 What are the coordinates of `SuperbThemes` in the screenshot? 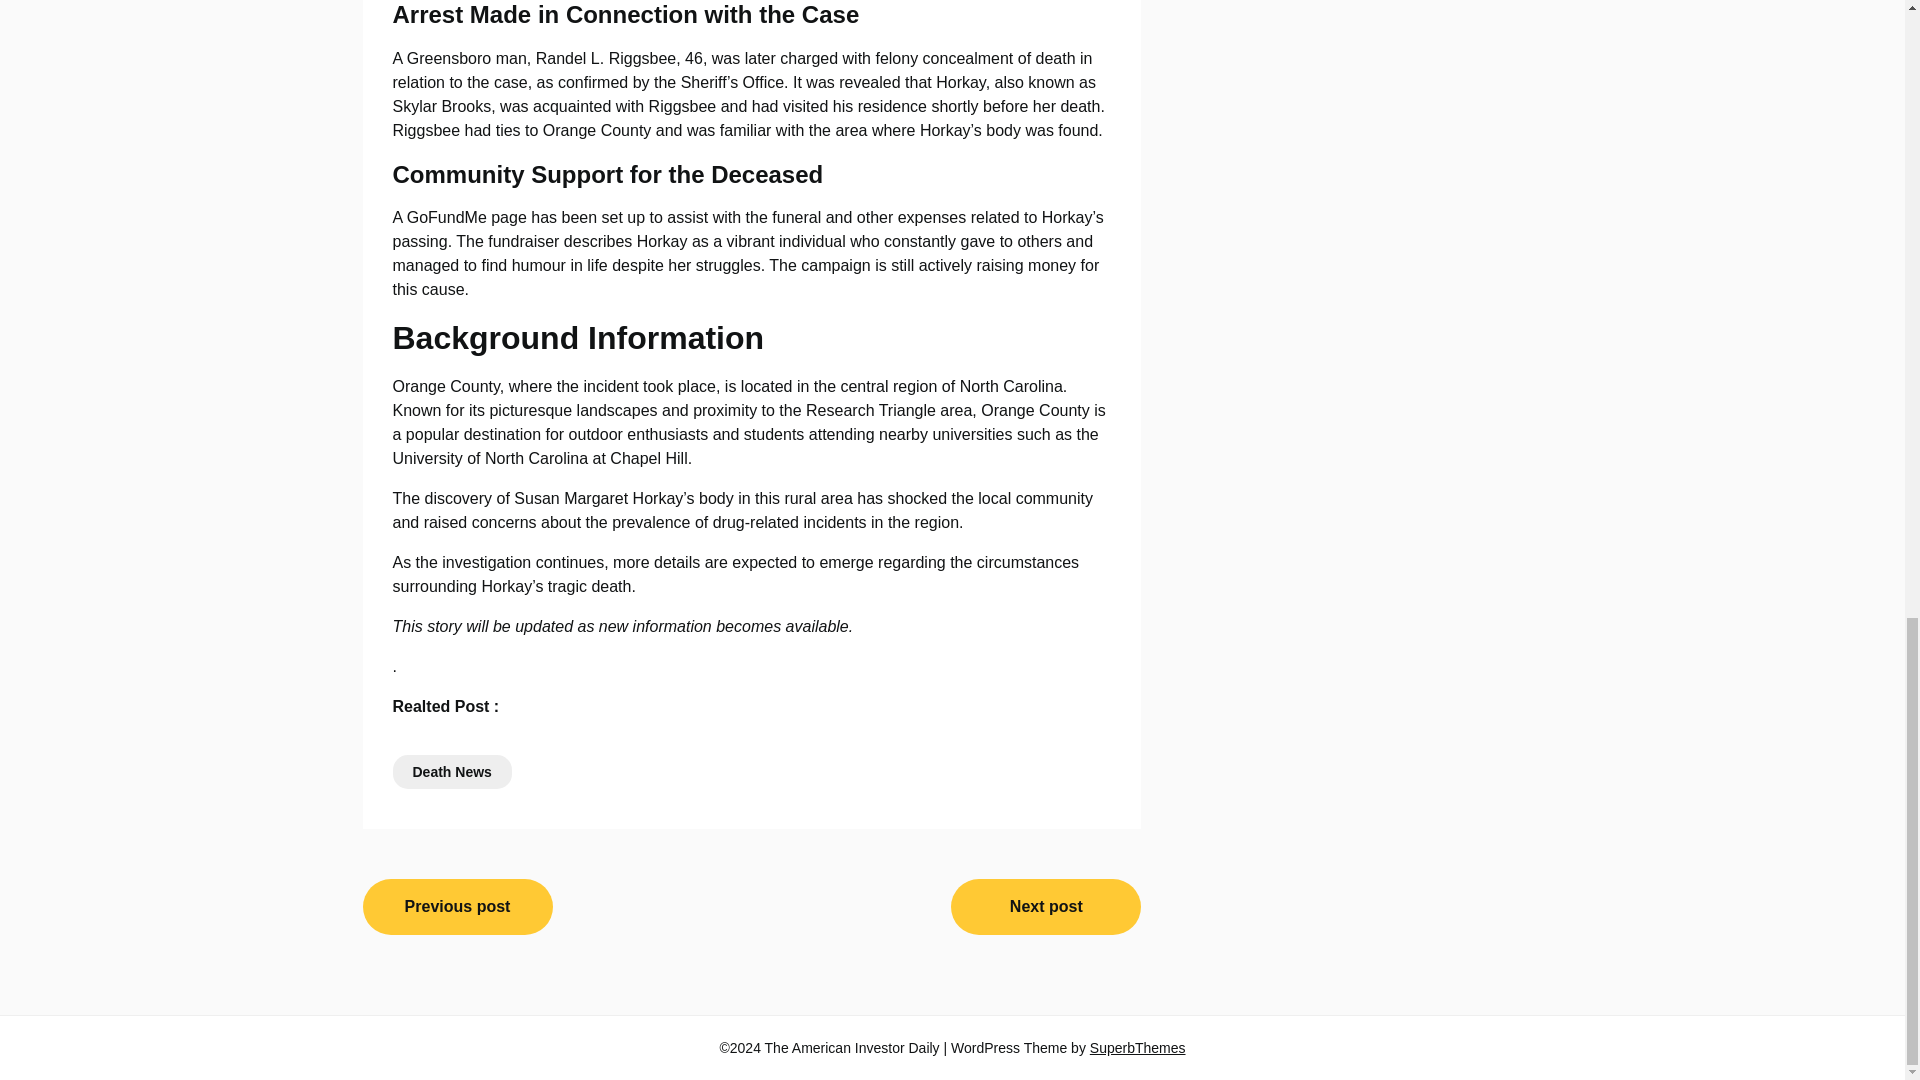 It's located at (1138, 1048).